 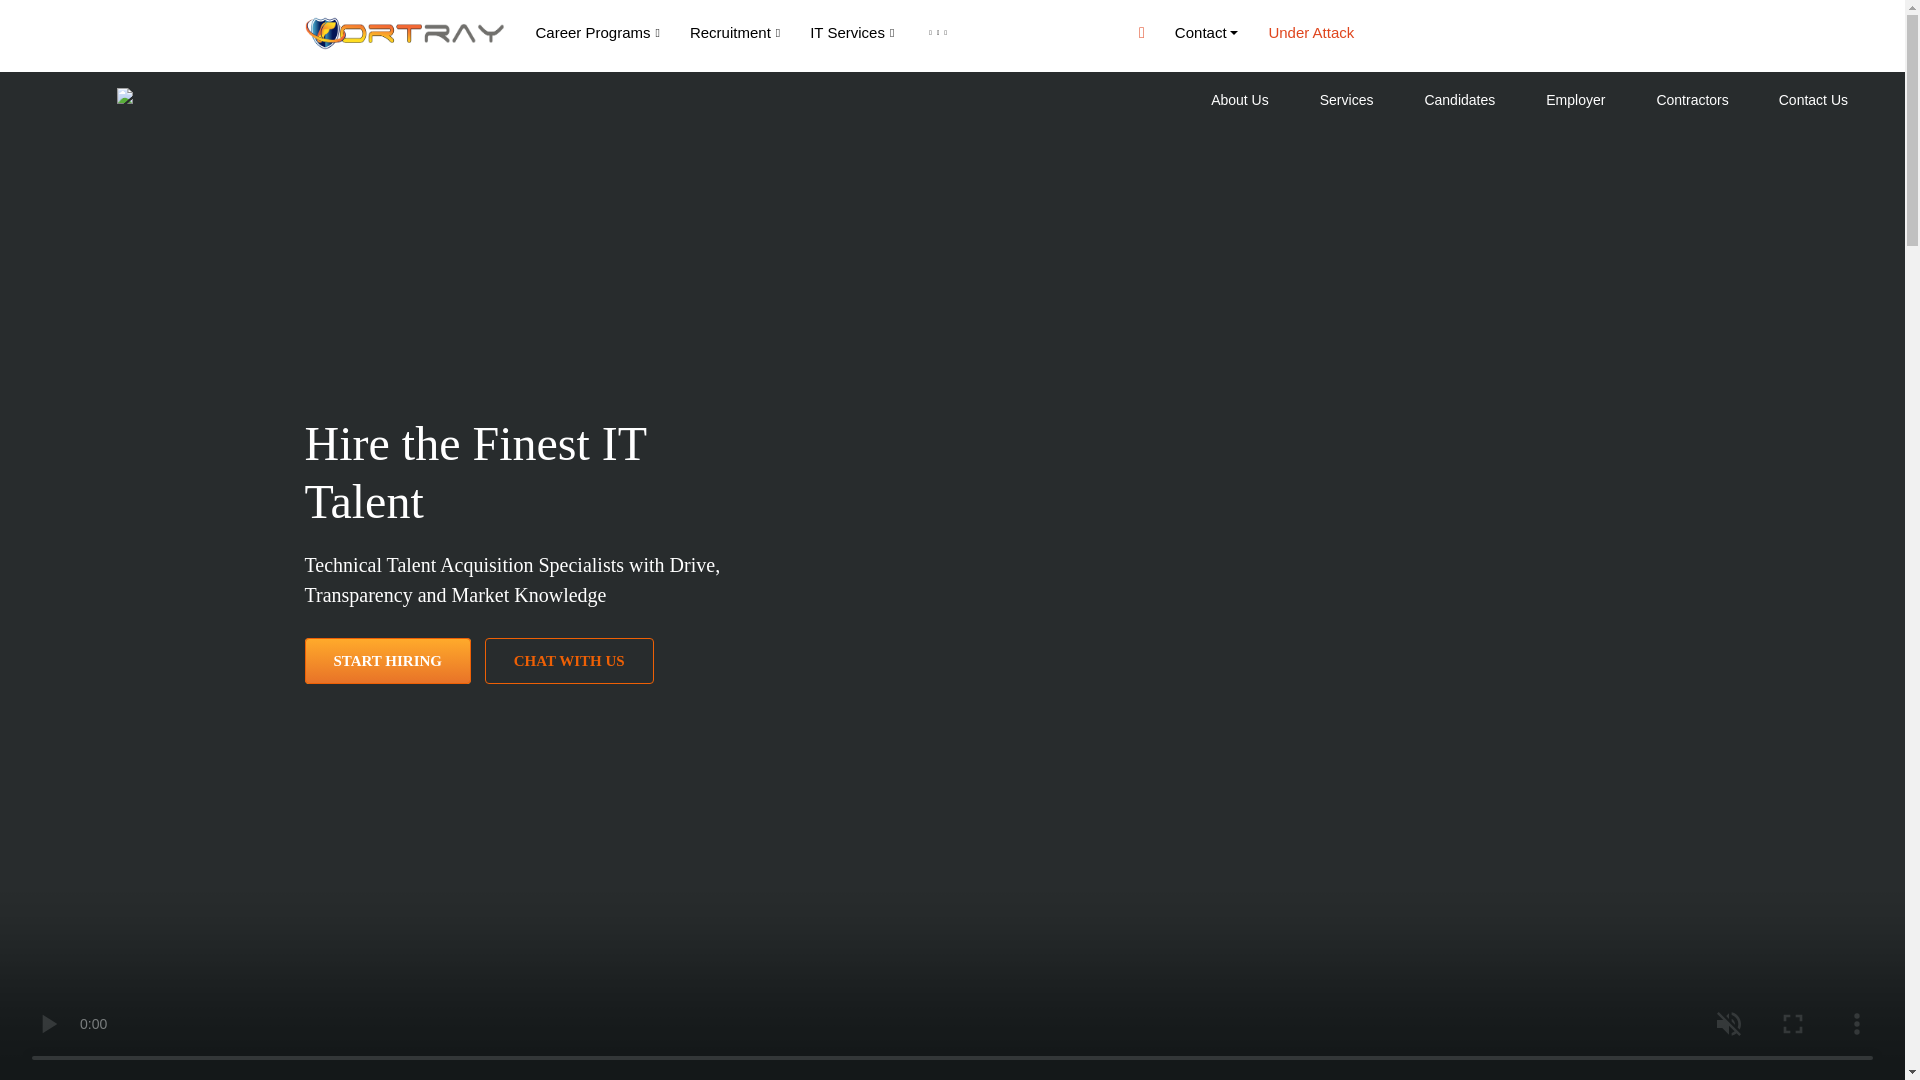 I want to click on Career Programs, so click(x=596, y=33).